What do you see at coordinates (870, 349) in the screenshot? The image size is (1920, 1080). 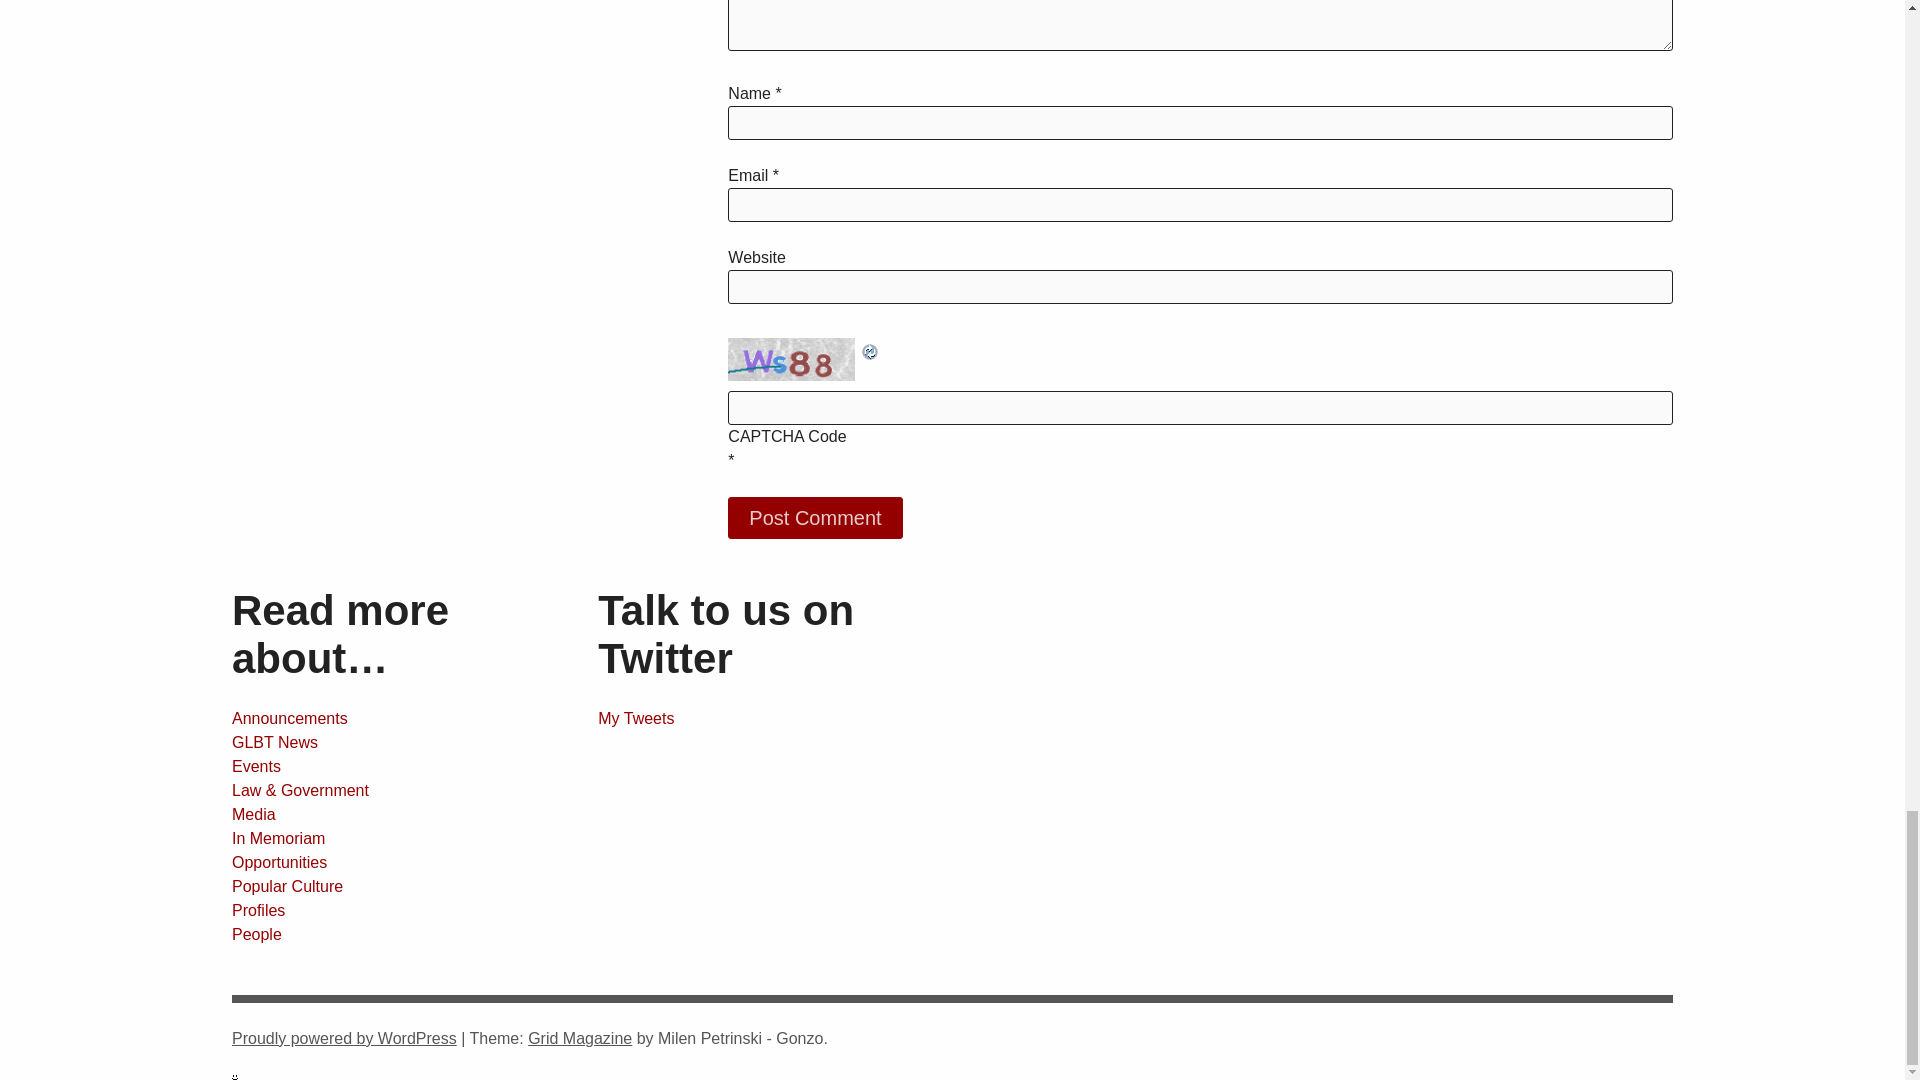 I see `Refresh` at bounding box center [870, 349].